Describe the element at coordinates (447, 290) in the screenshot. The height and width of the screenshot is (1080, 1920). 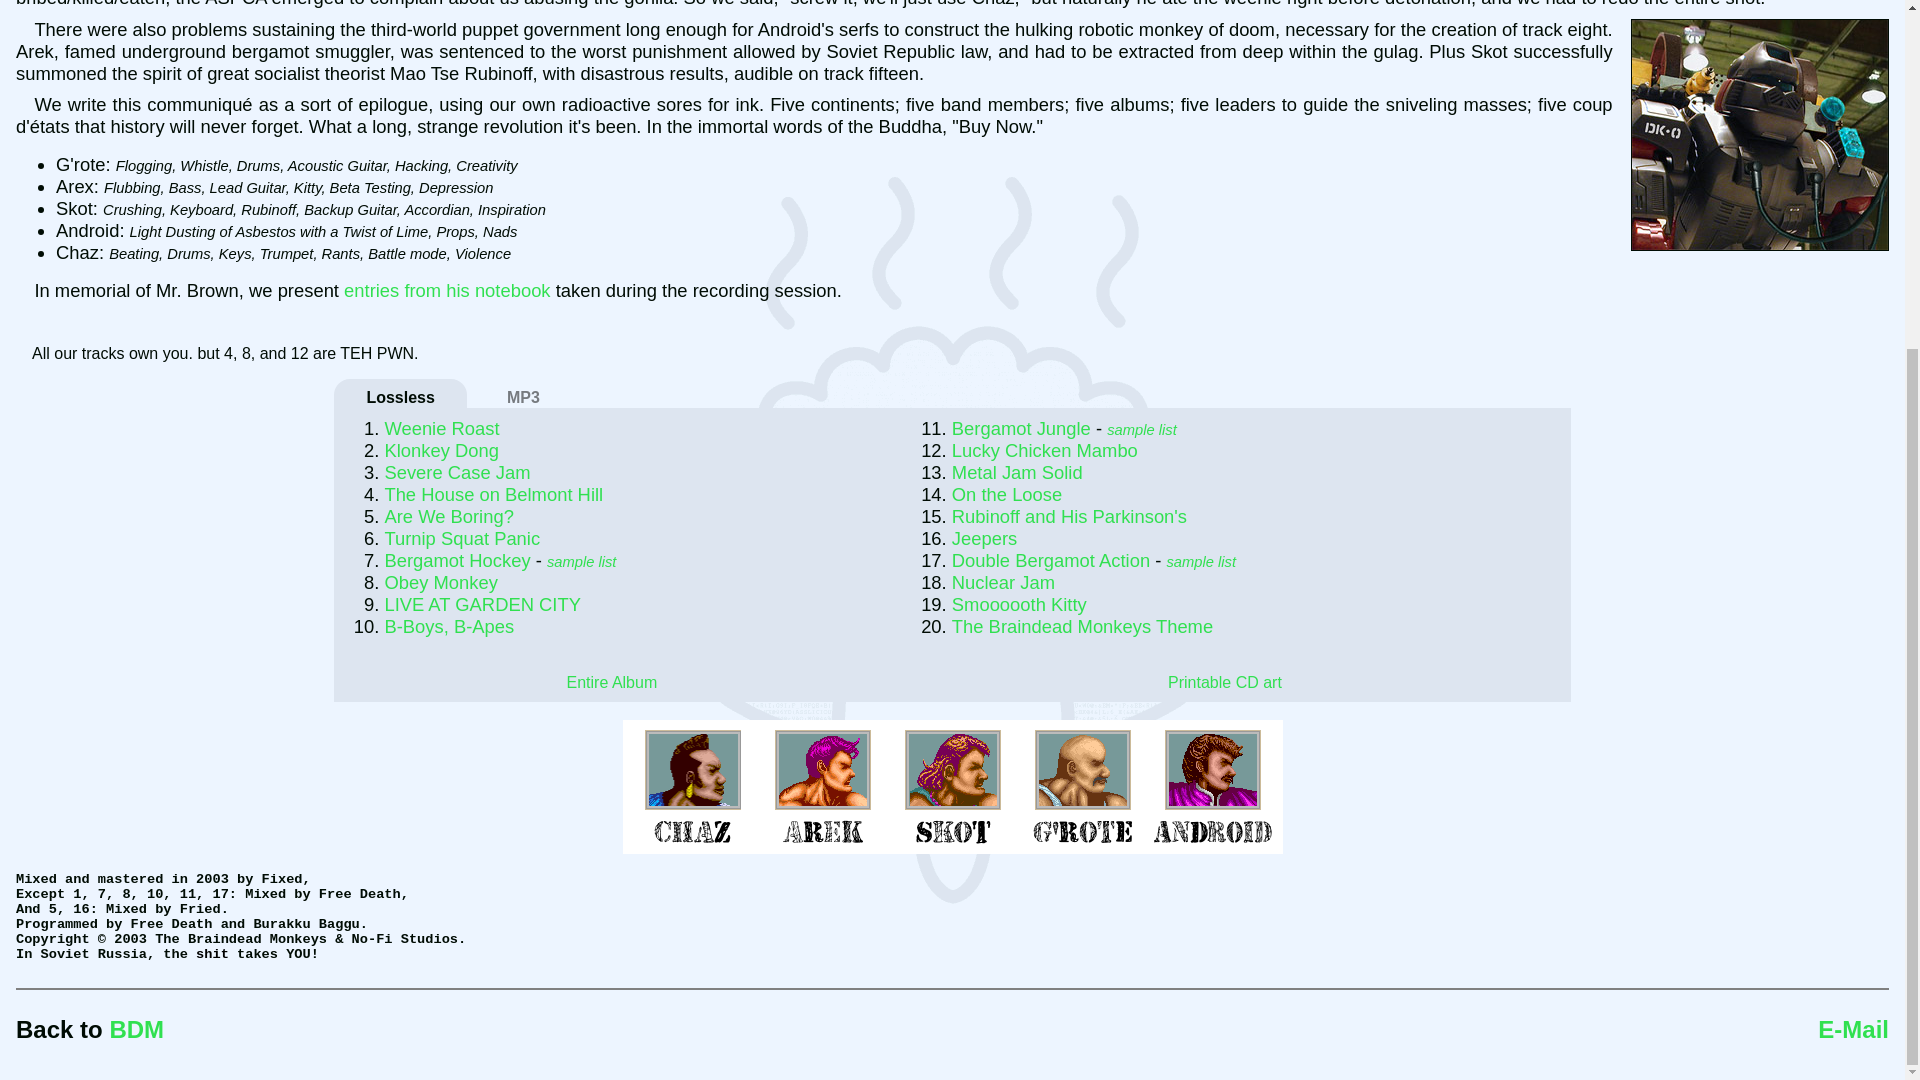
I see `entries from his notebook` at that location.